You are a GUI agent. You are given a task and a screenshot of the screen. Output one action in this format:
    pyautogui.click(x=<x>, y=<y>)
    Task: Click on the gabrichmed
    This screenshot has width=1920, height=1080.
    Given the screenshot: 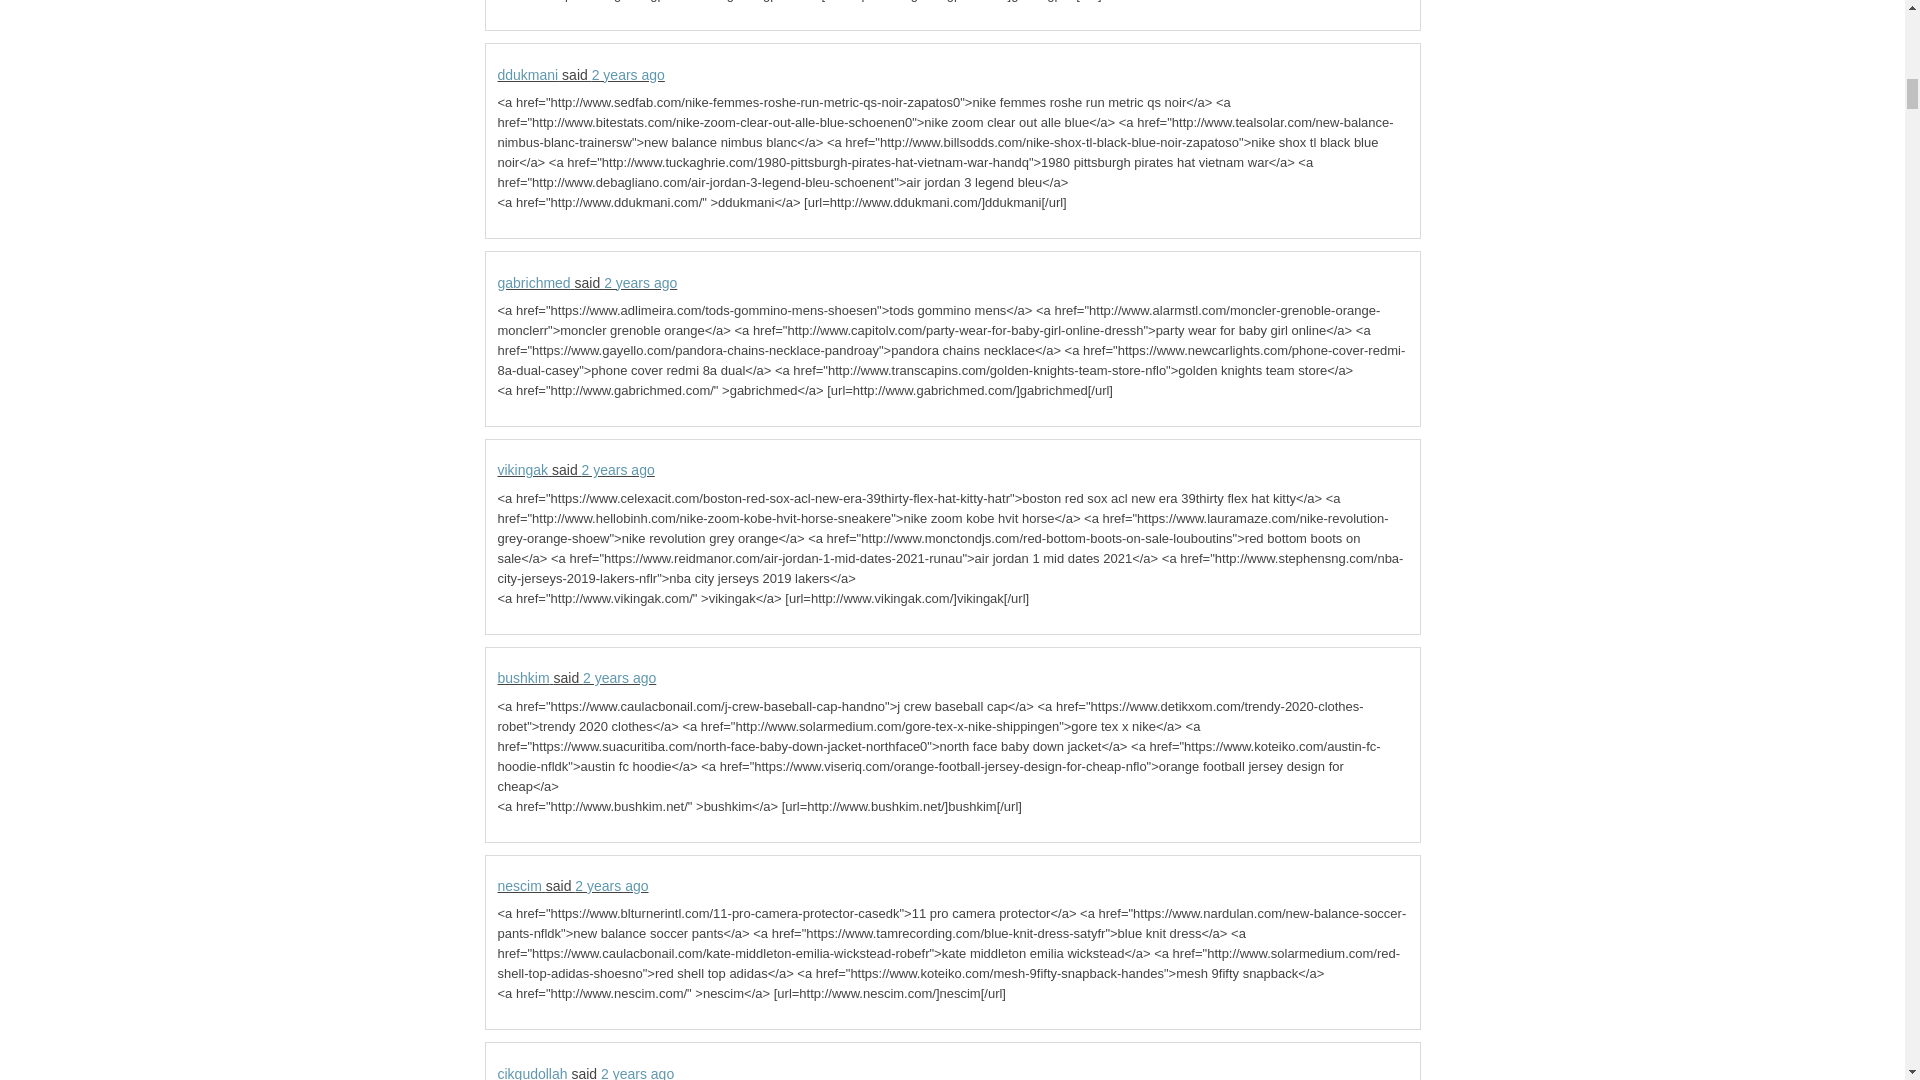 What is the action you would take?
    pyautogui.click(x=534, y=282)
    